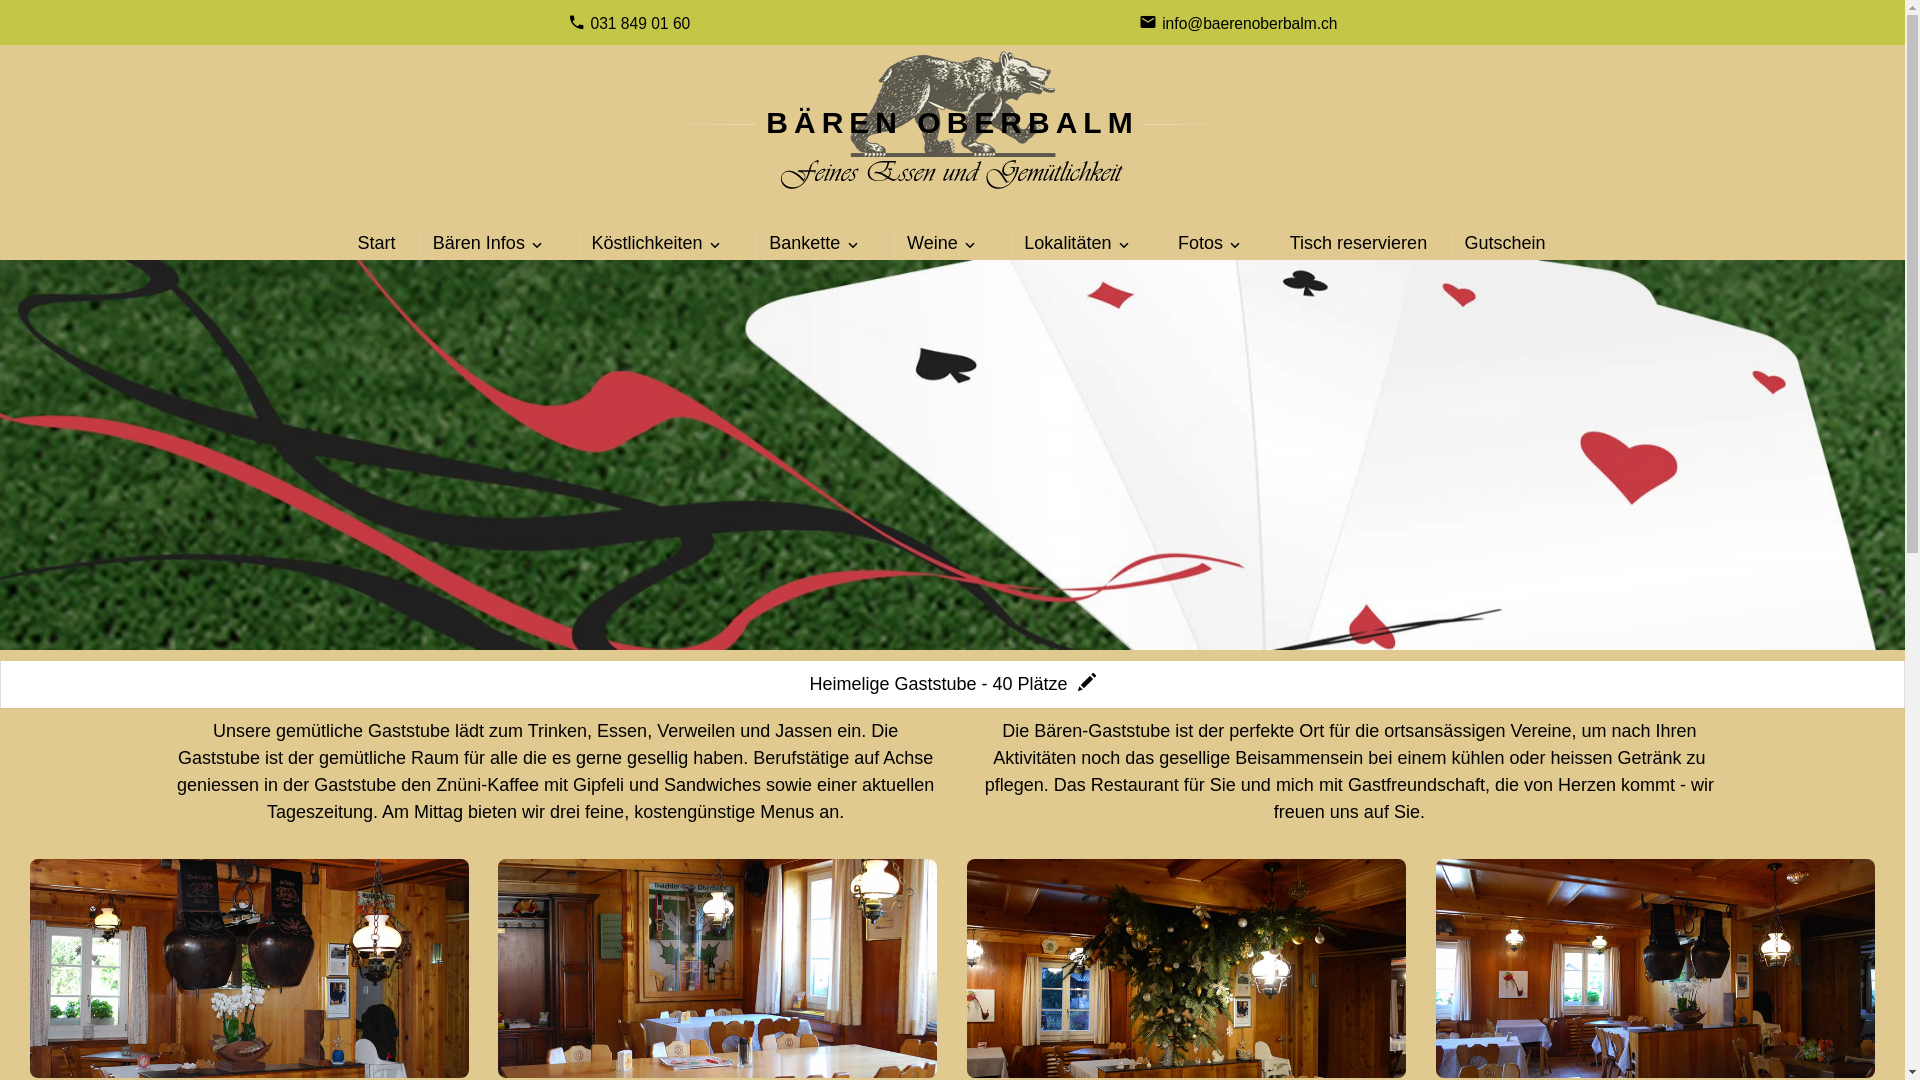  I want to click on Fotos, so click(1198, 244).